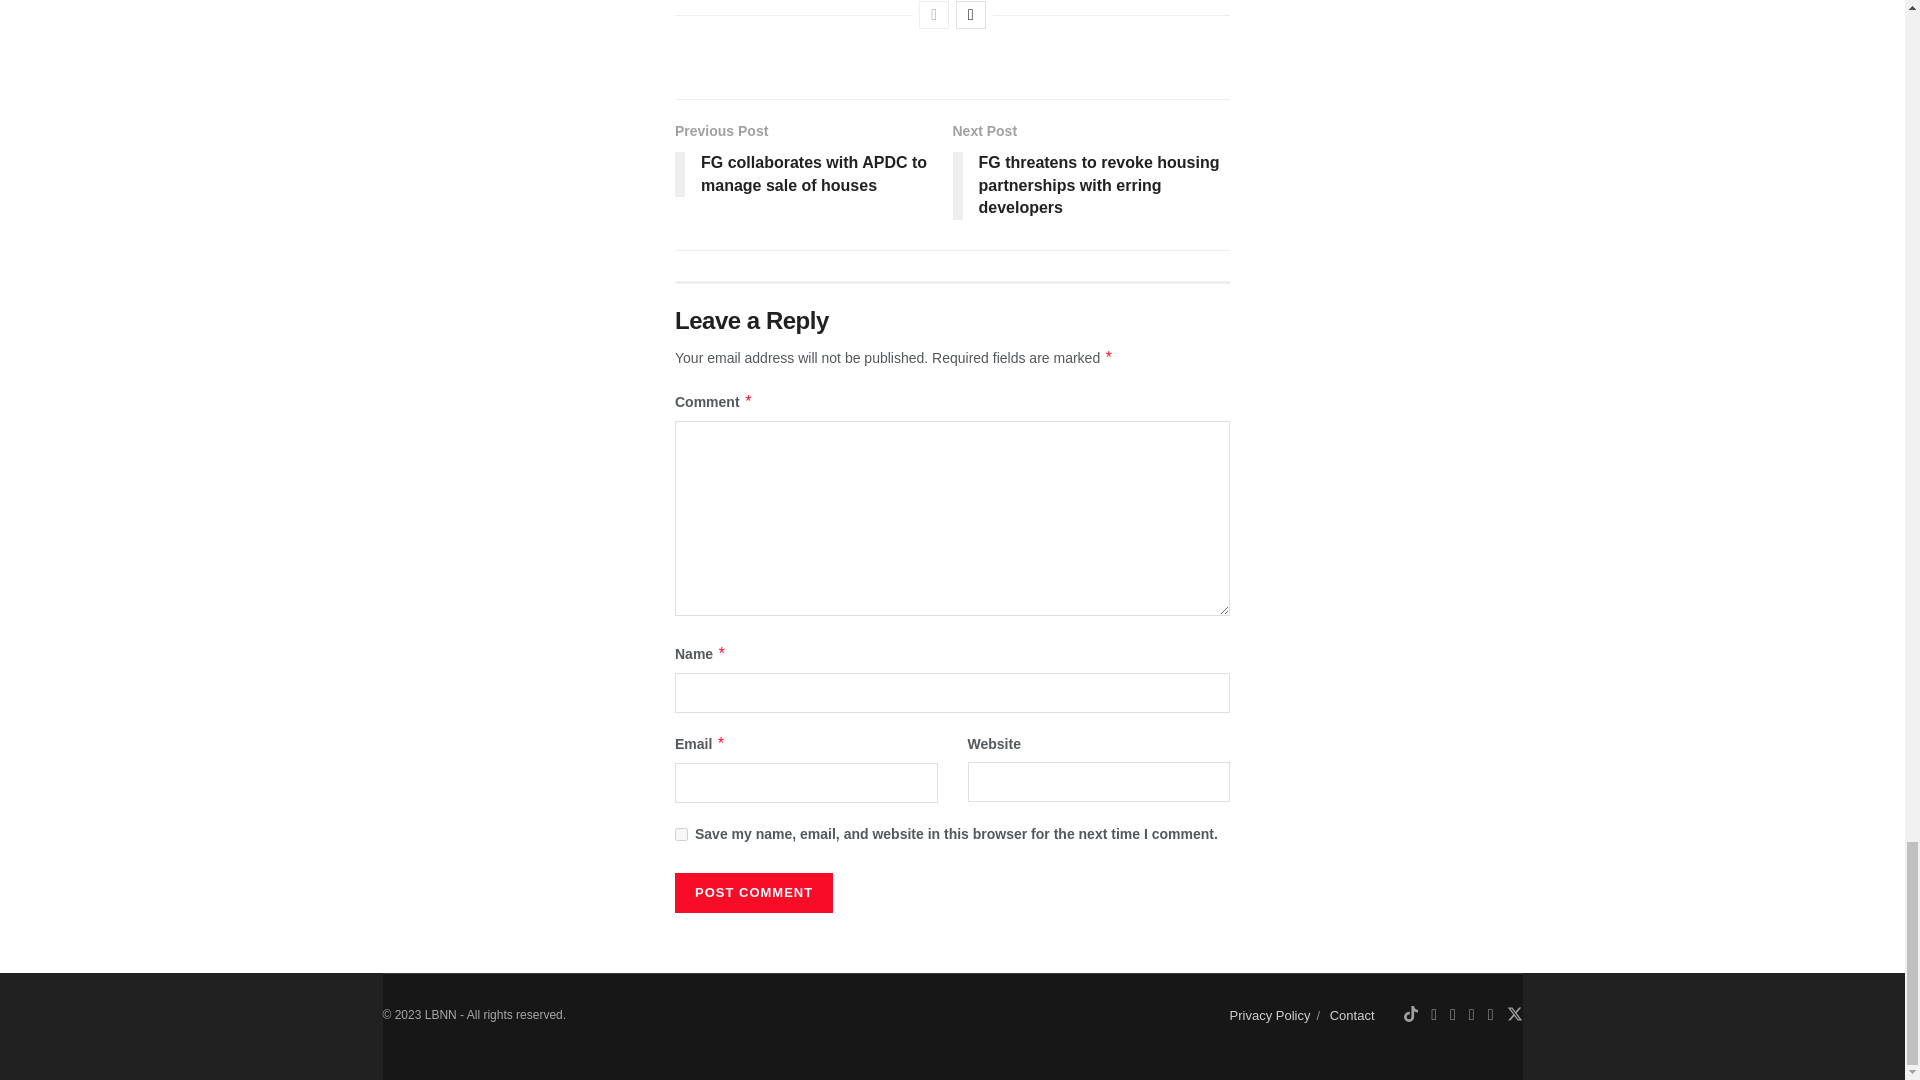 This screenshot has height=1080, width=1920. Describe the element at coordinates (934, 15) in the screenshot. I see `Previous` at that location.